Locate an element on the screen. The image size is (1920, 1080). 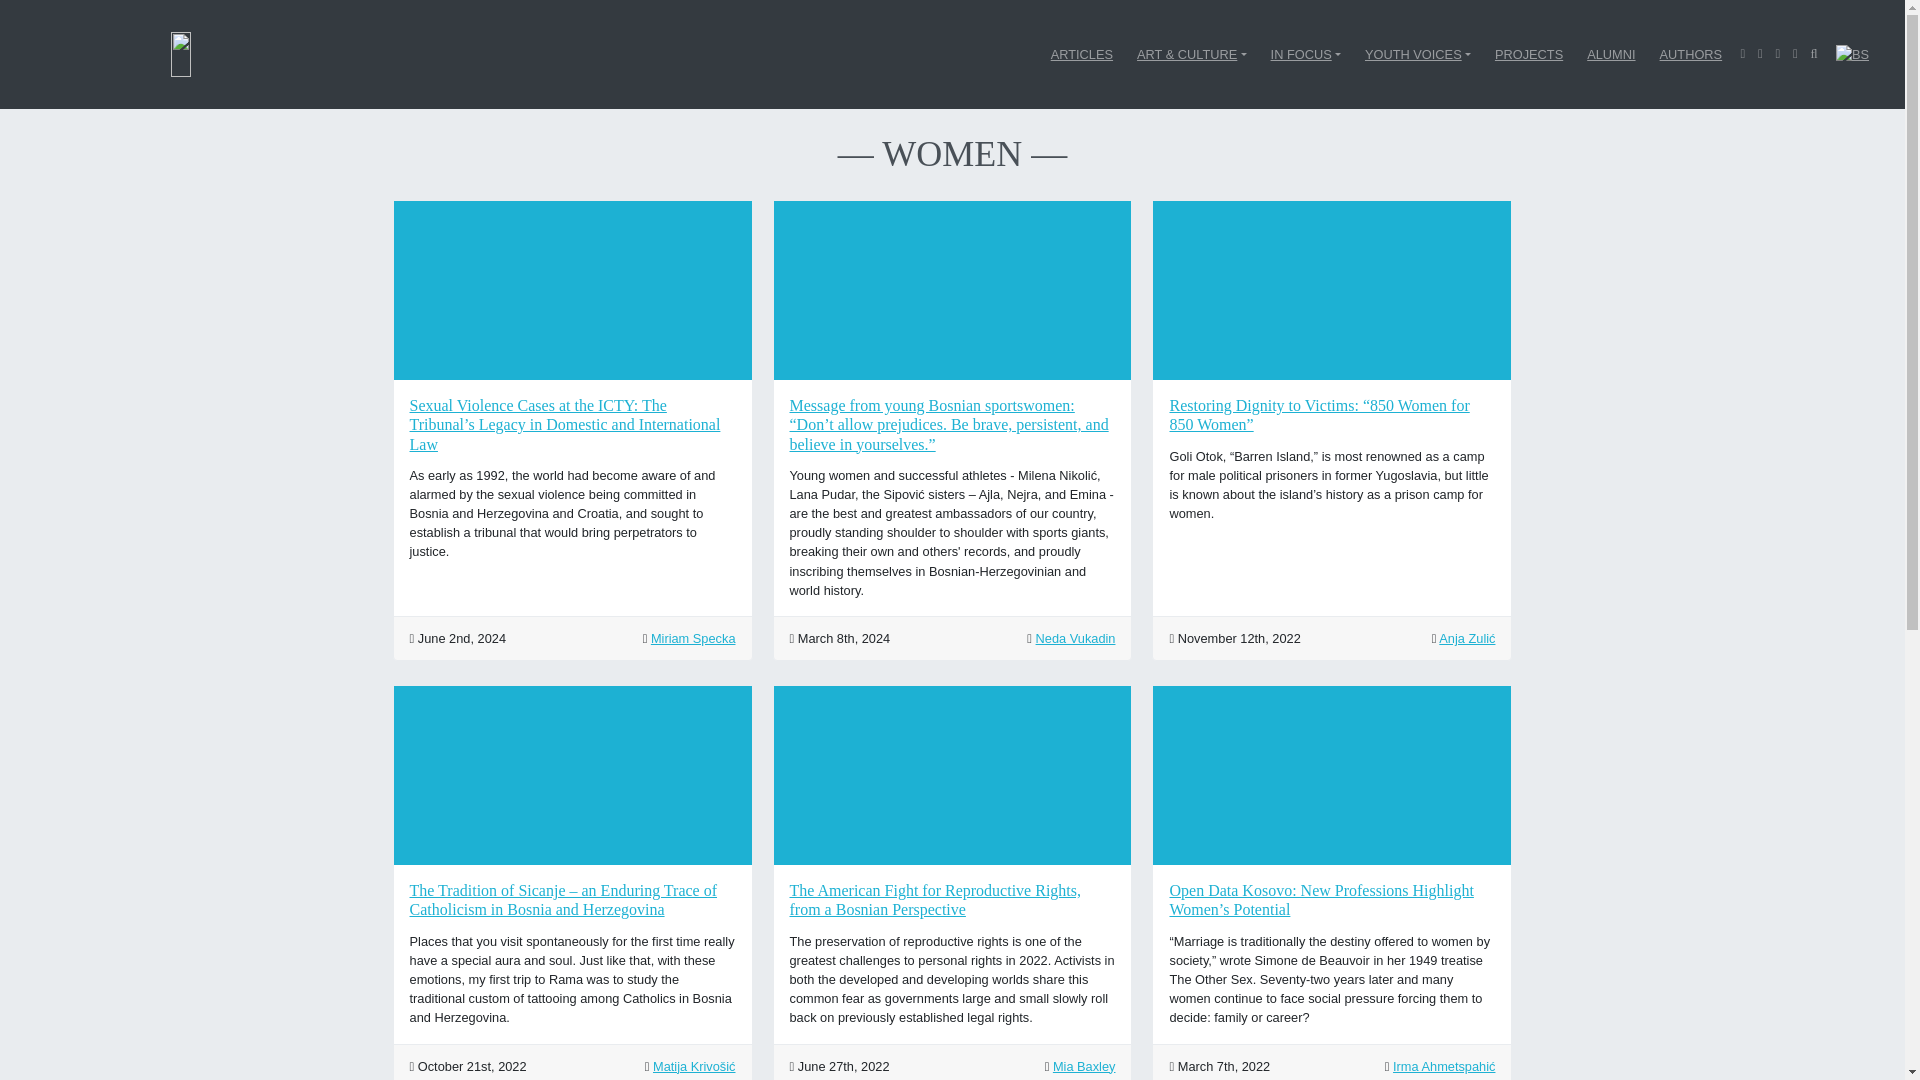
Facebook is located at coordinates (1742, 53).